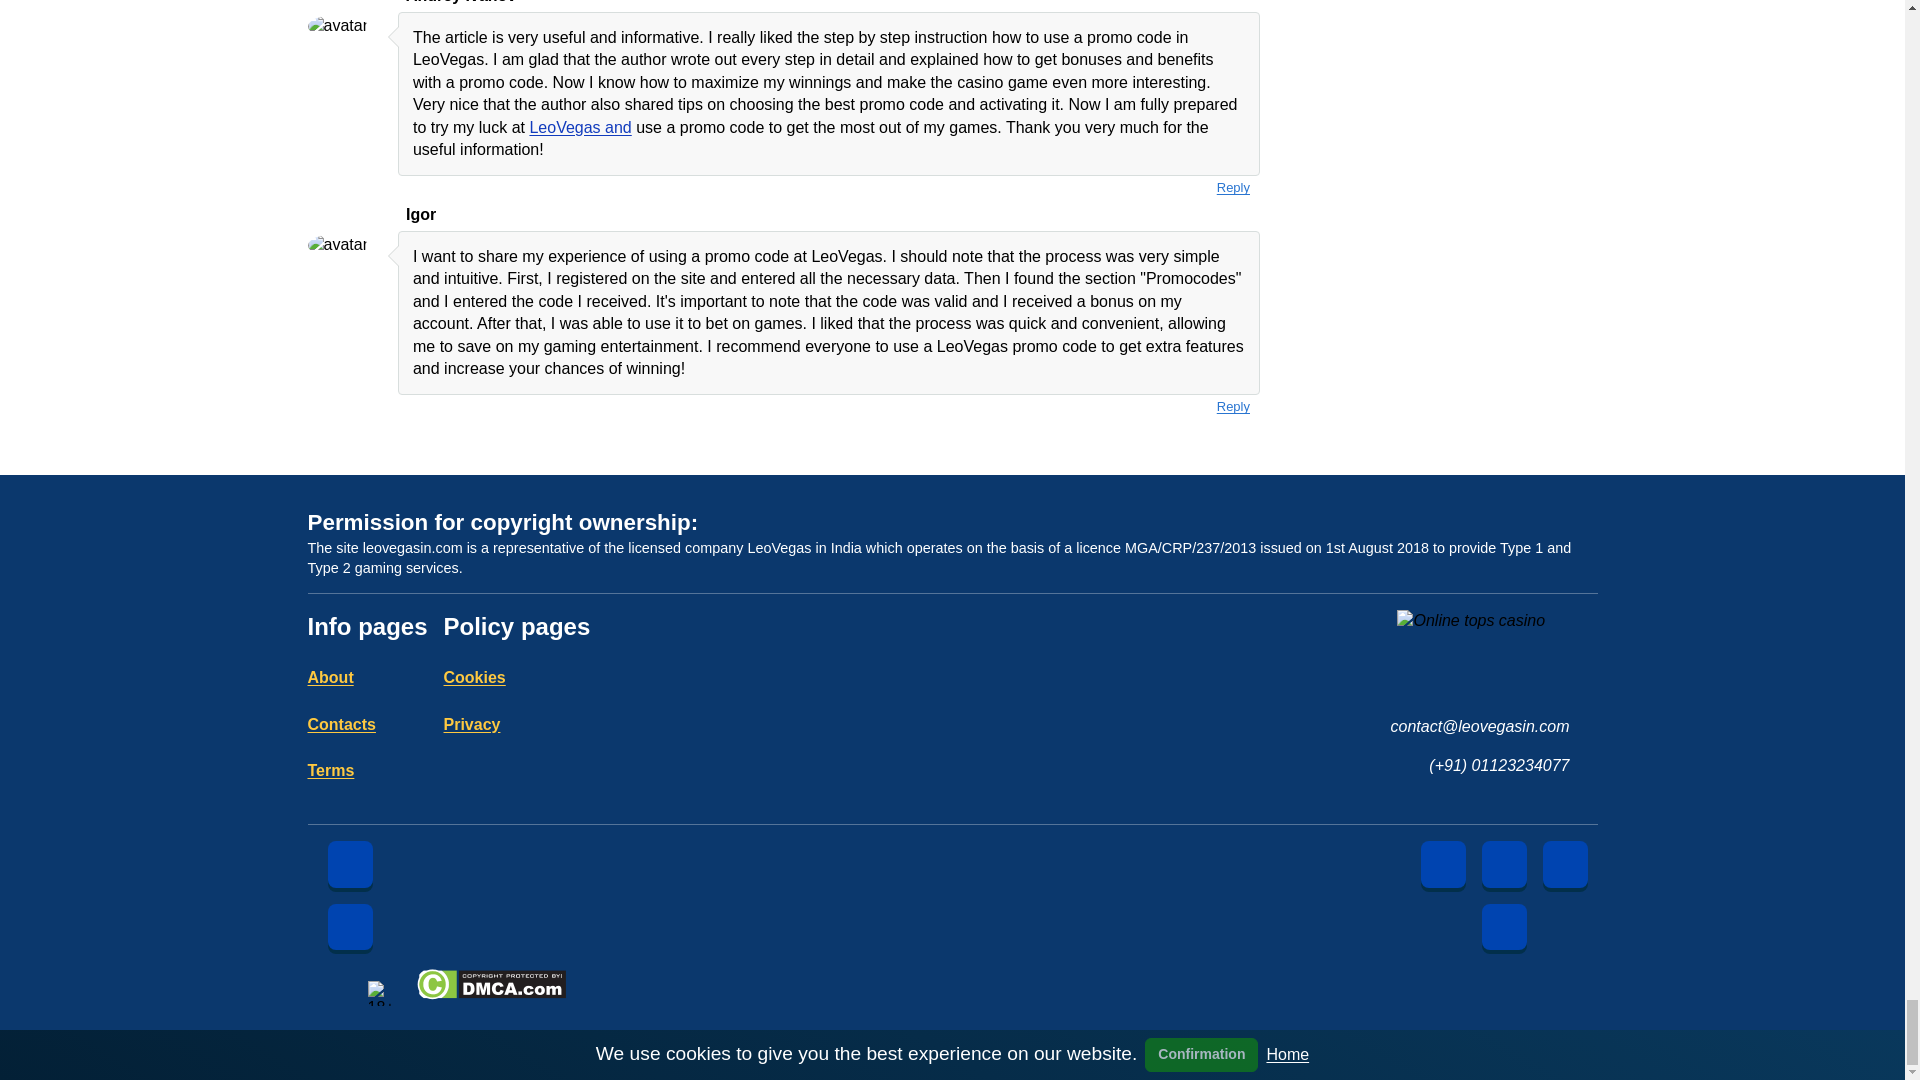 This screenshot has height=1080, width=1920. I want to click on begambleaware, so click(624, 992).